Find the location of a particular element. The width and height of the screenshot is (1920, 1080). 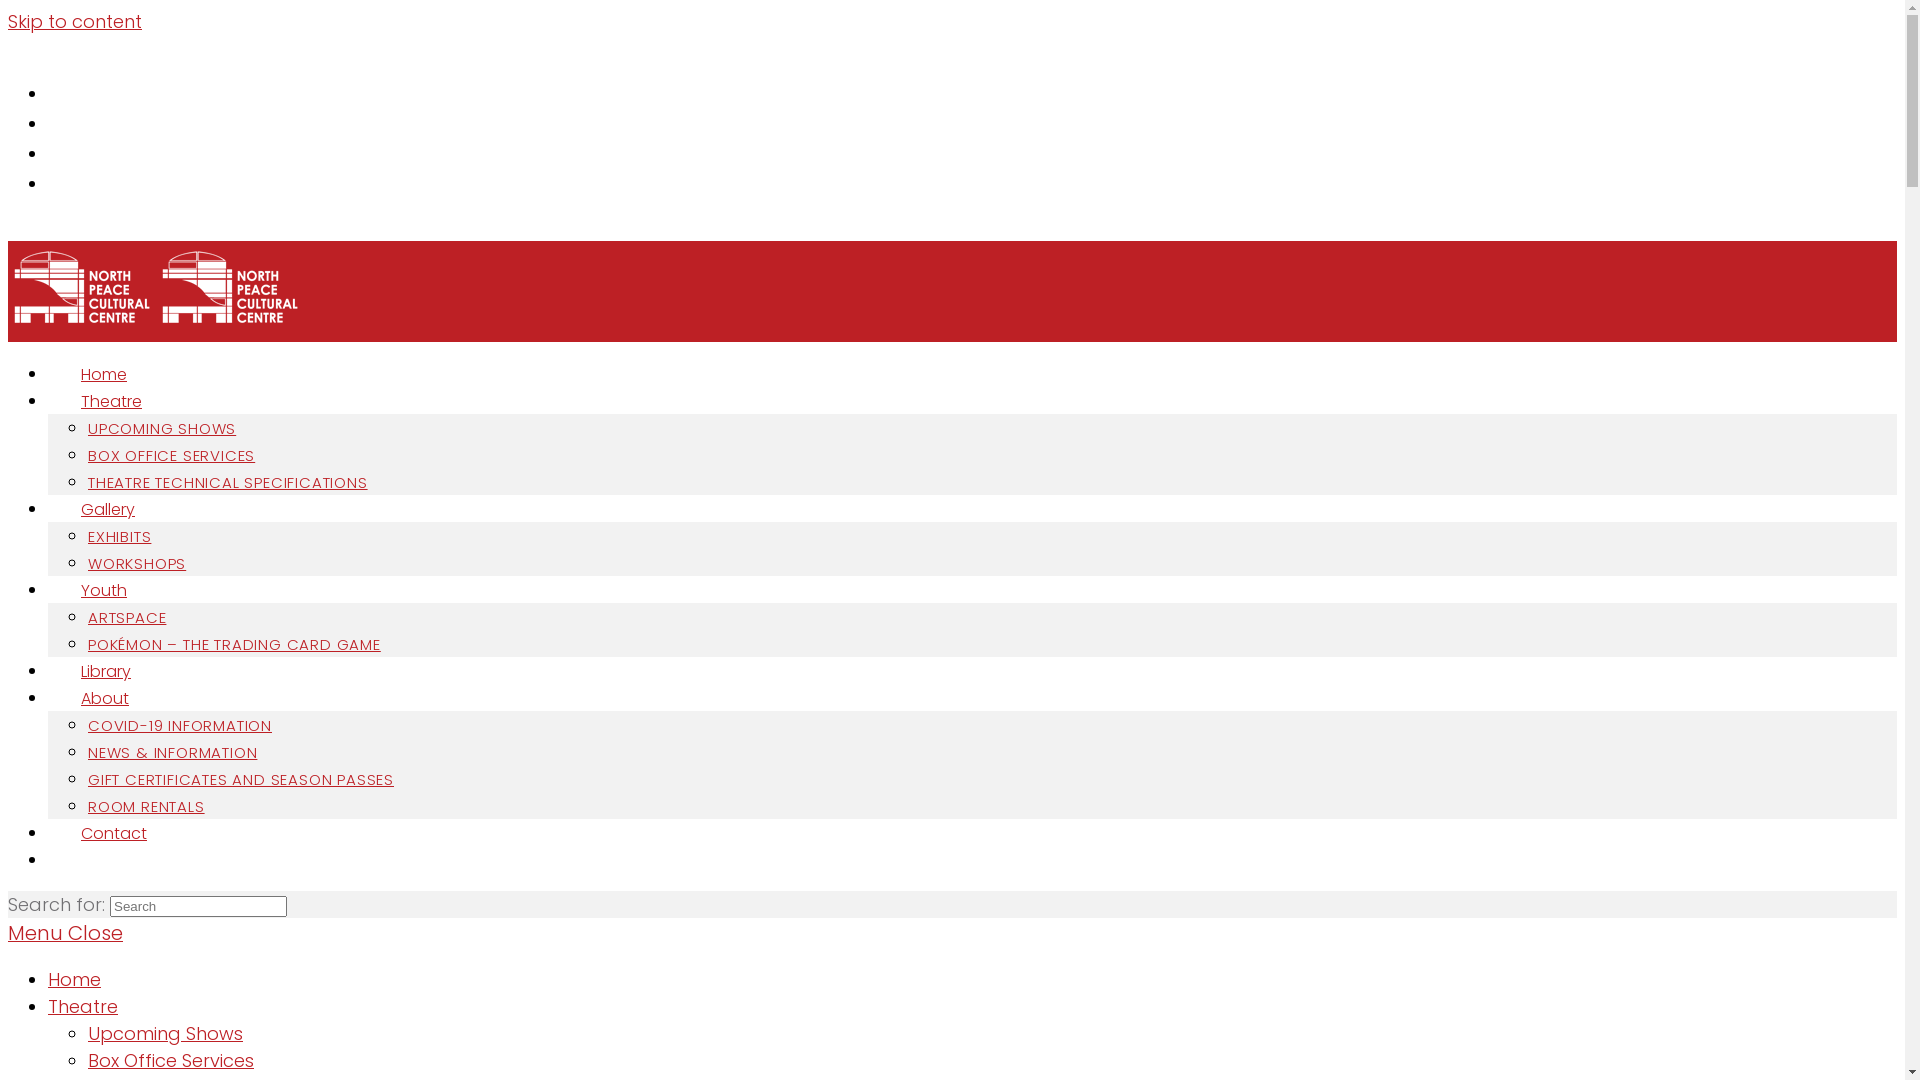

NEWS & INFORMATION is located at coordinates (172, 752).